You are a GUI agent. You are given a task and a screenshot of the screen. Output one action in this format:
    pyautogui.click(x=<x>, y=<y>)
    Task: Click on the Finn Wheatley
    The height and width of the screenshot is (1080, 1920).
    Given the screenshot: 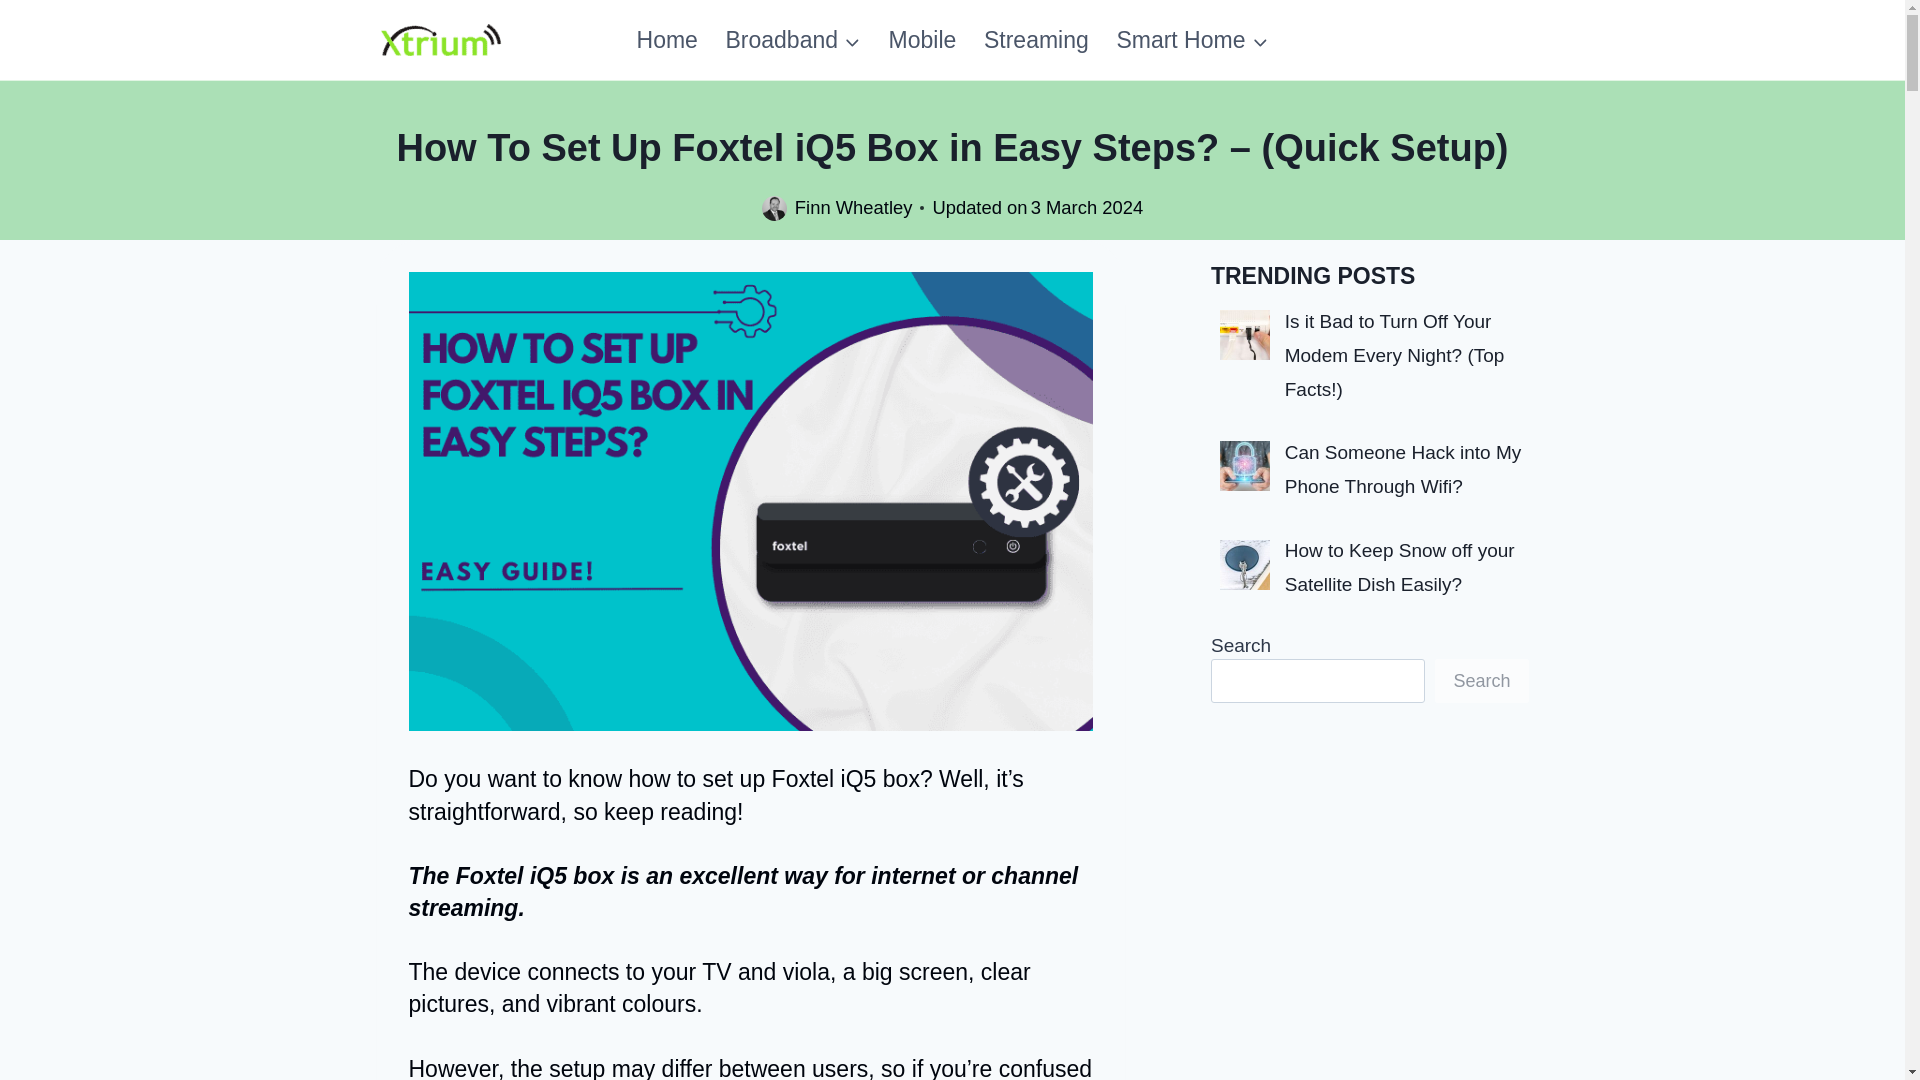 What is the action you would take?
    pyautogui.click(x=854, y=207)
    